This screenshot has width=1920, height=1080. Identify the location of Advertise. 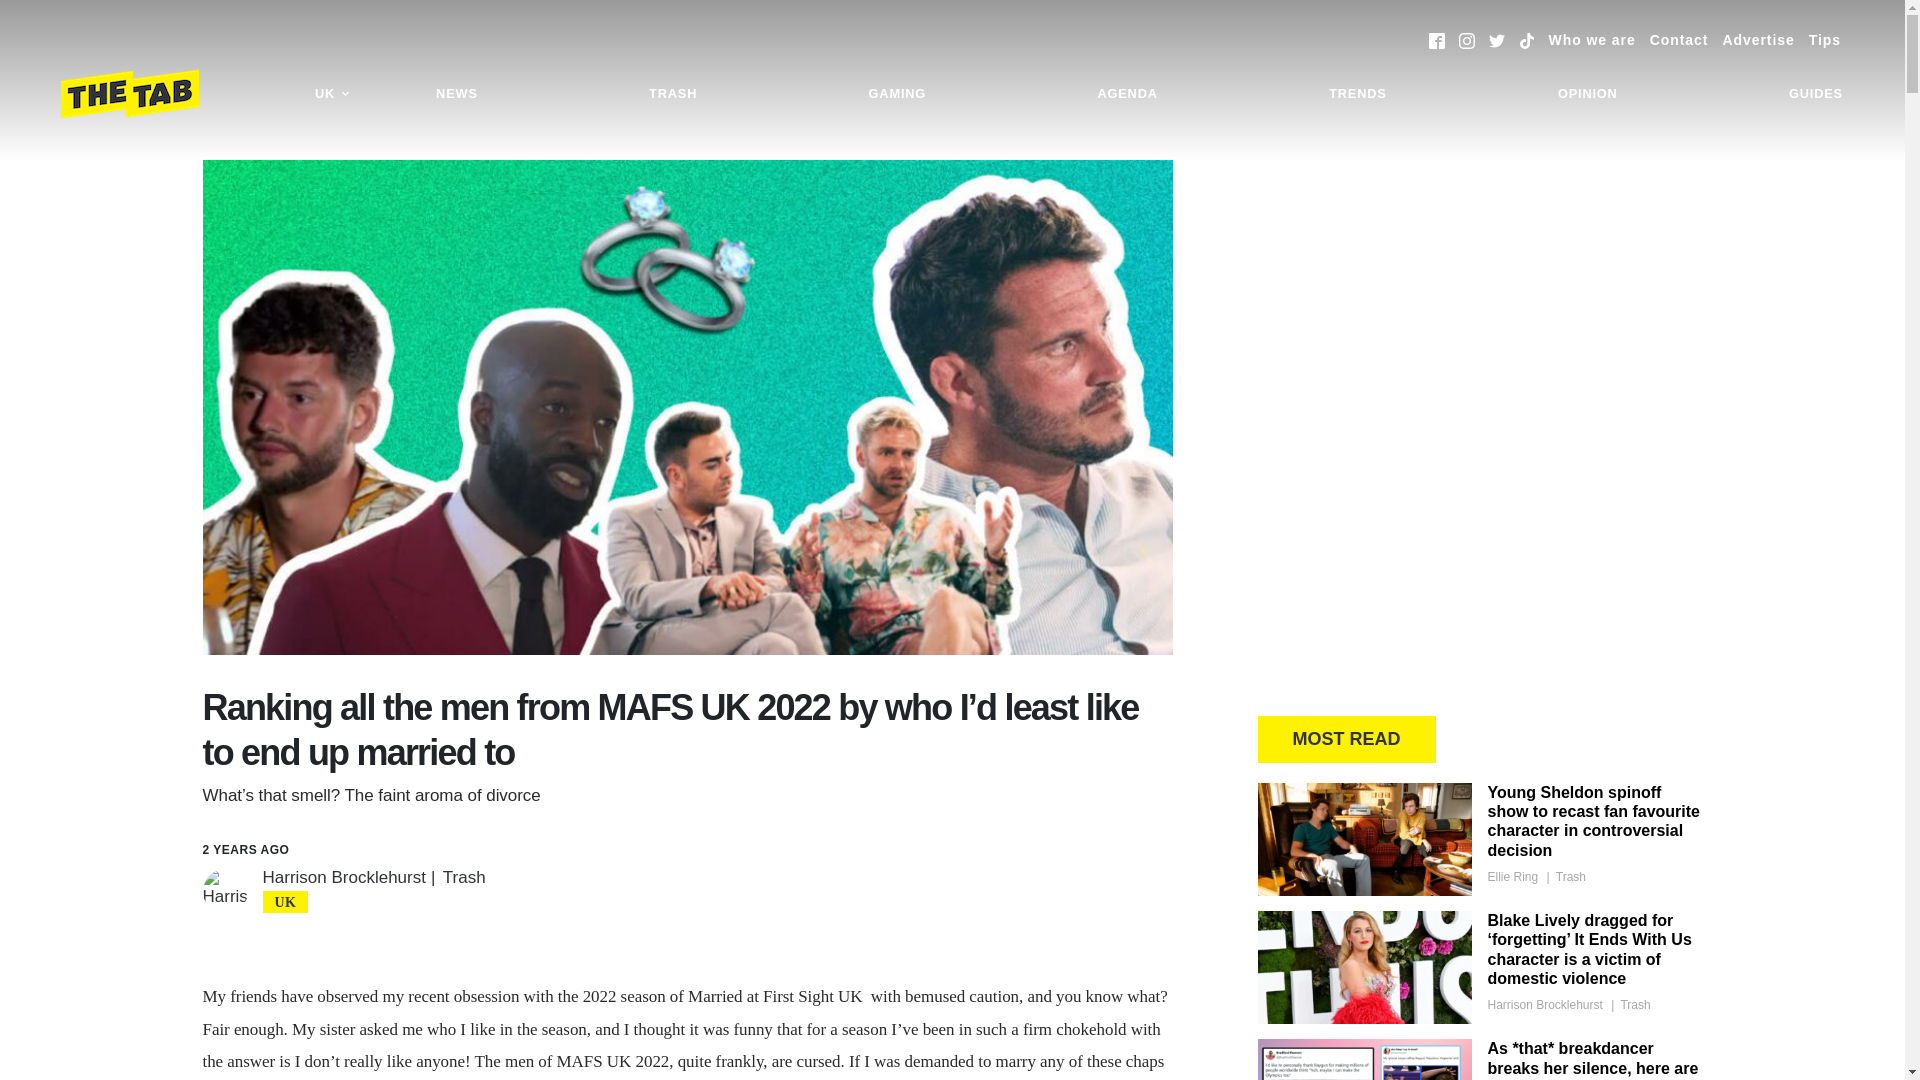
(1758, 40).